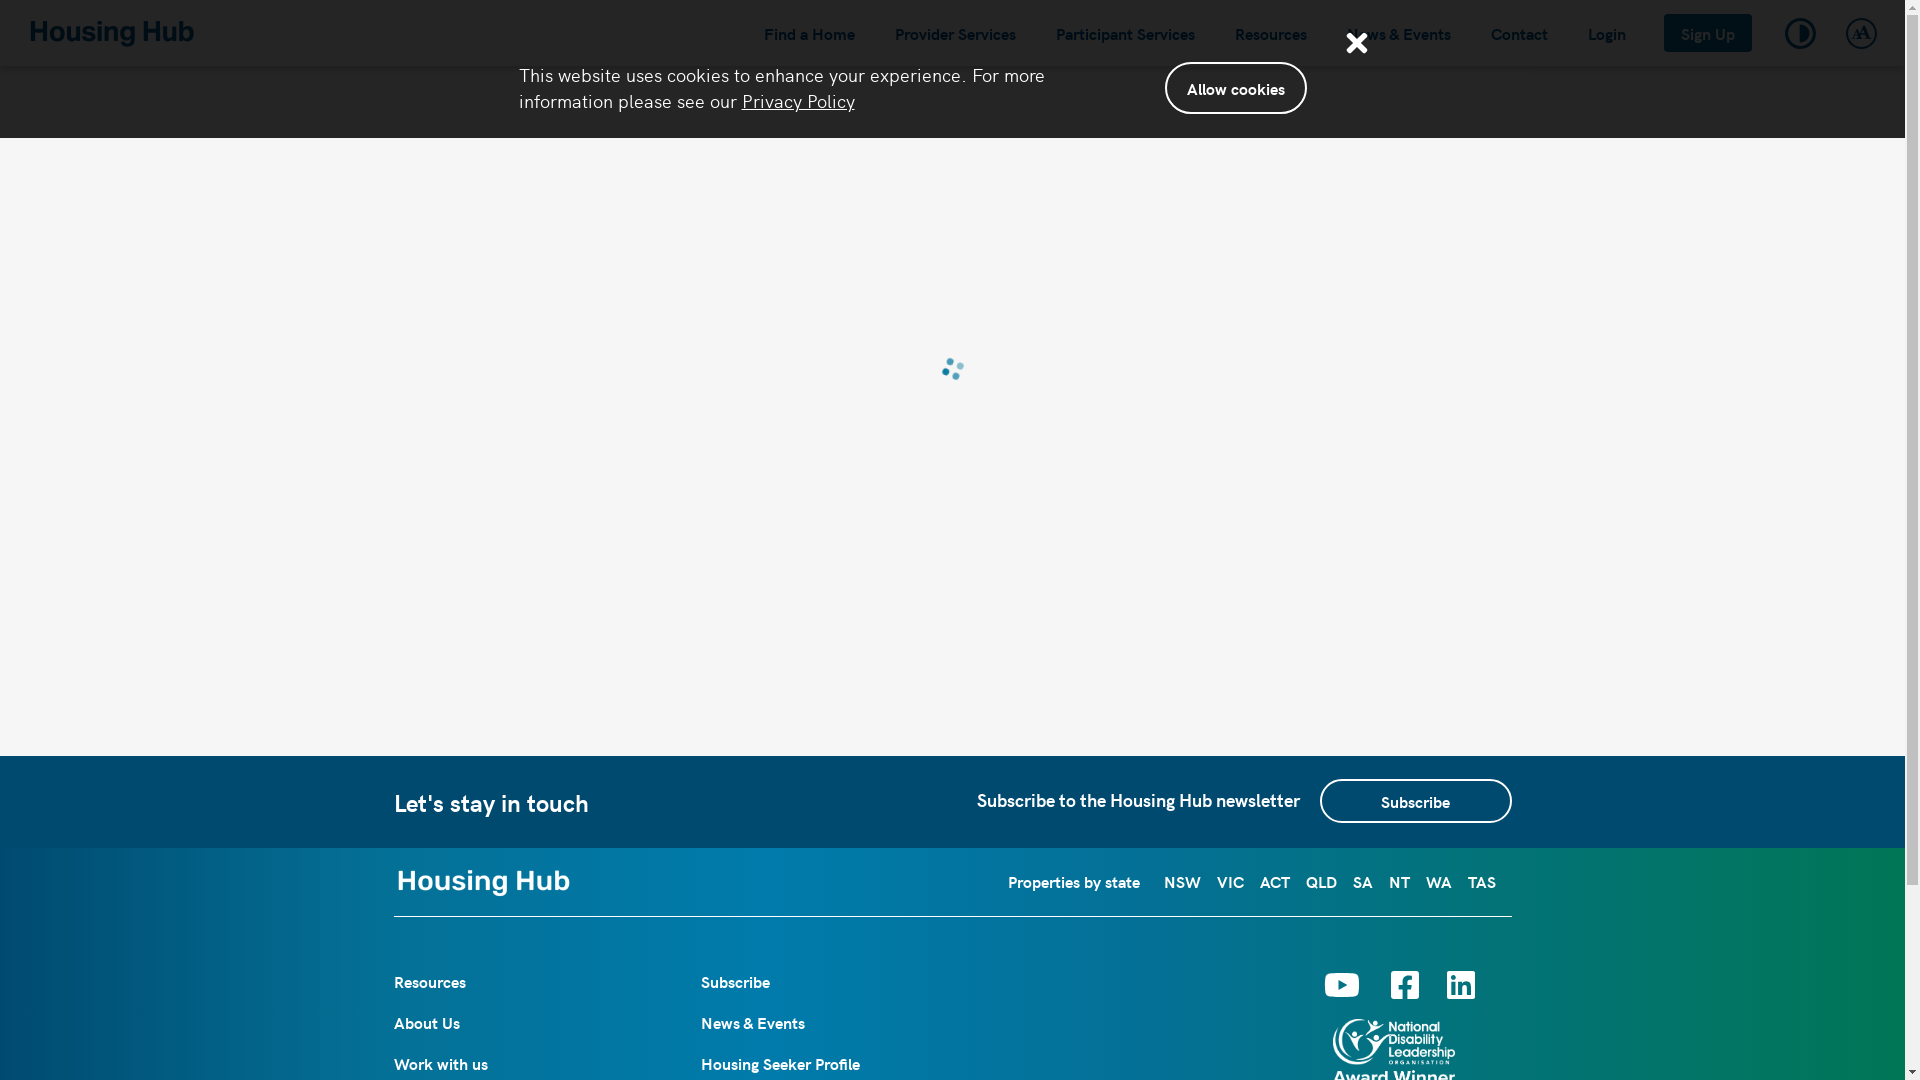 This screenshot has width=1920, height=1080. I want to click on NSW, so click(1182, 881).